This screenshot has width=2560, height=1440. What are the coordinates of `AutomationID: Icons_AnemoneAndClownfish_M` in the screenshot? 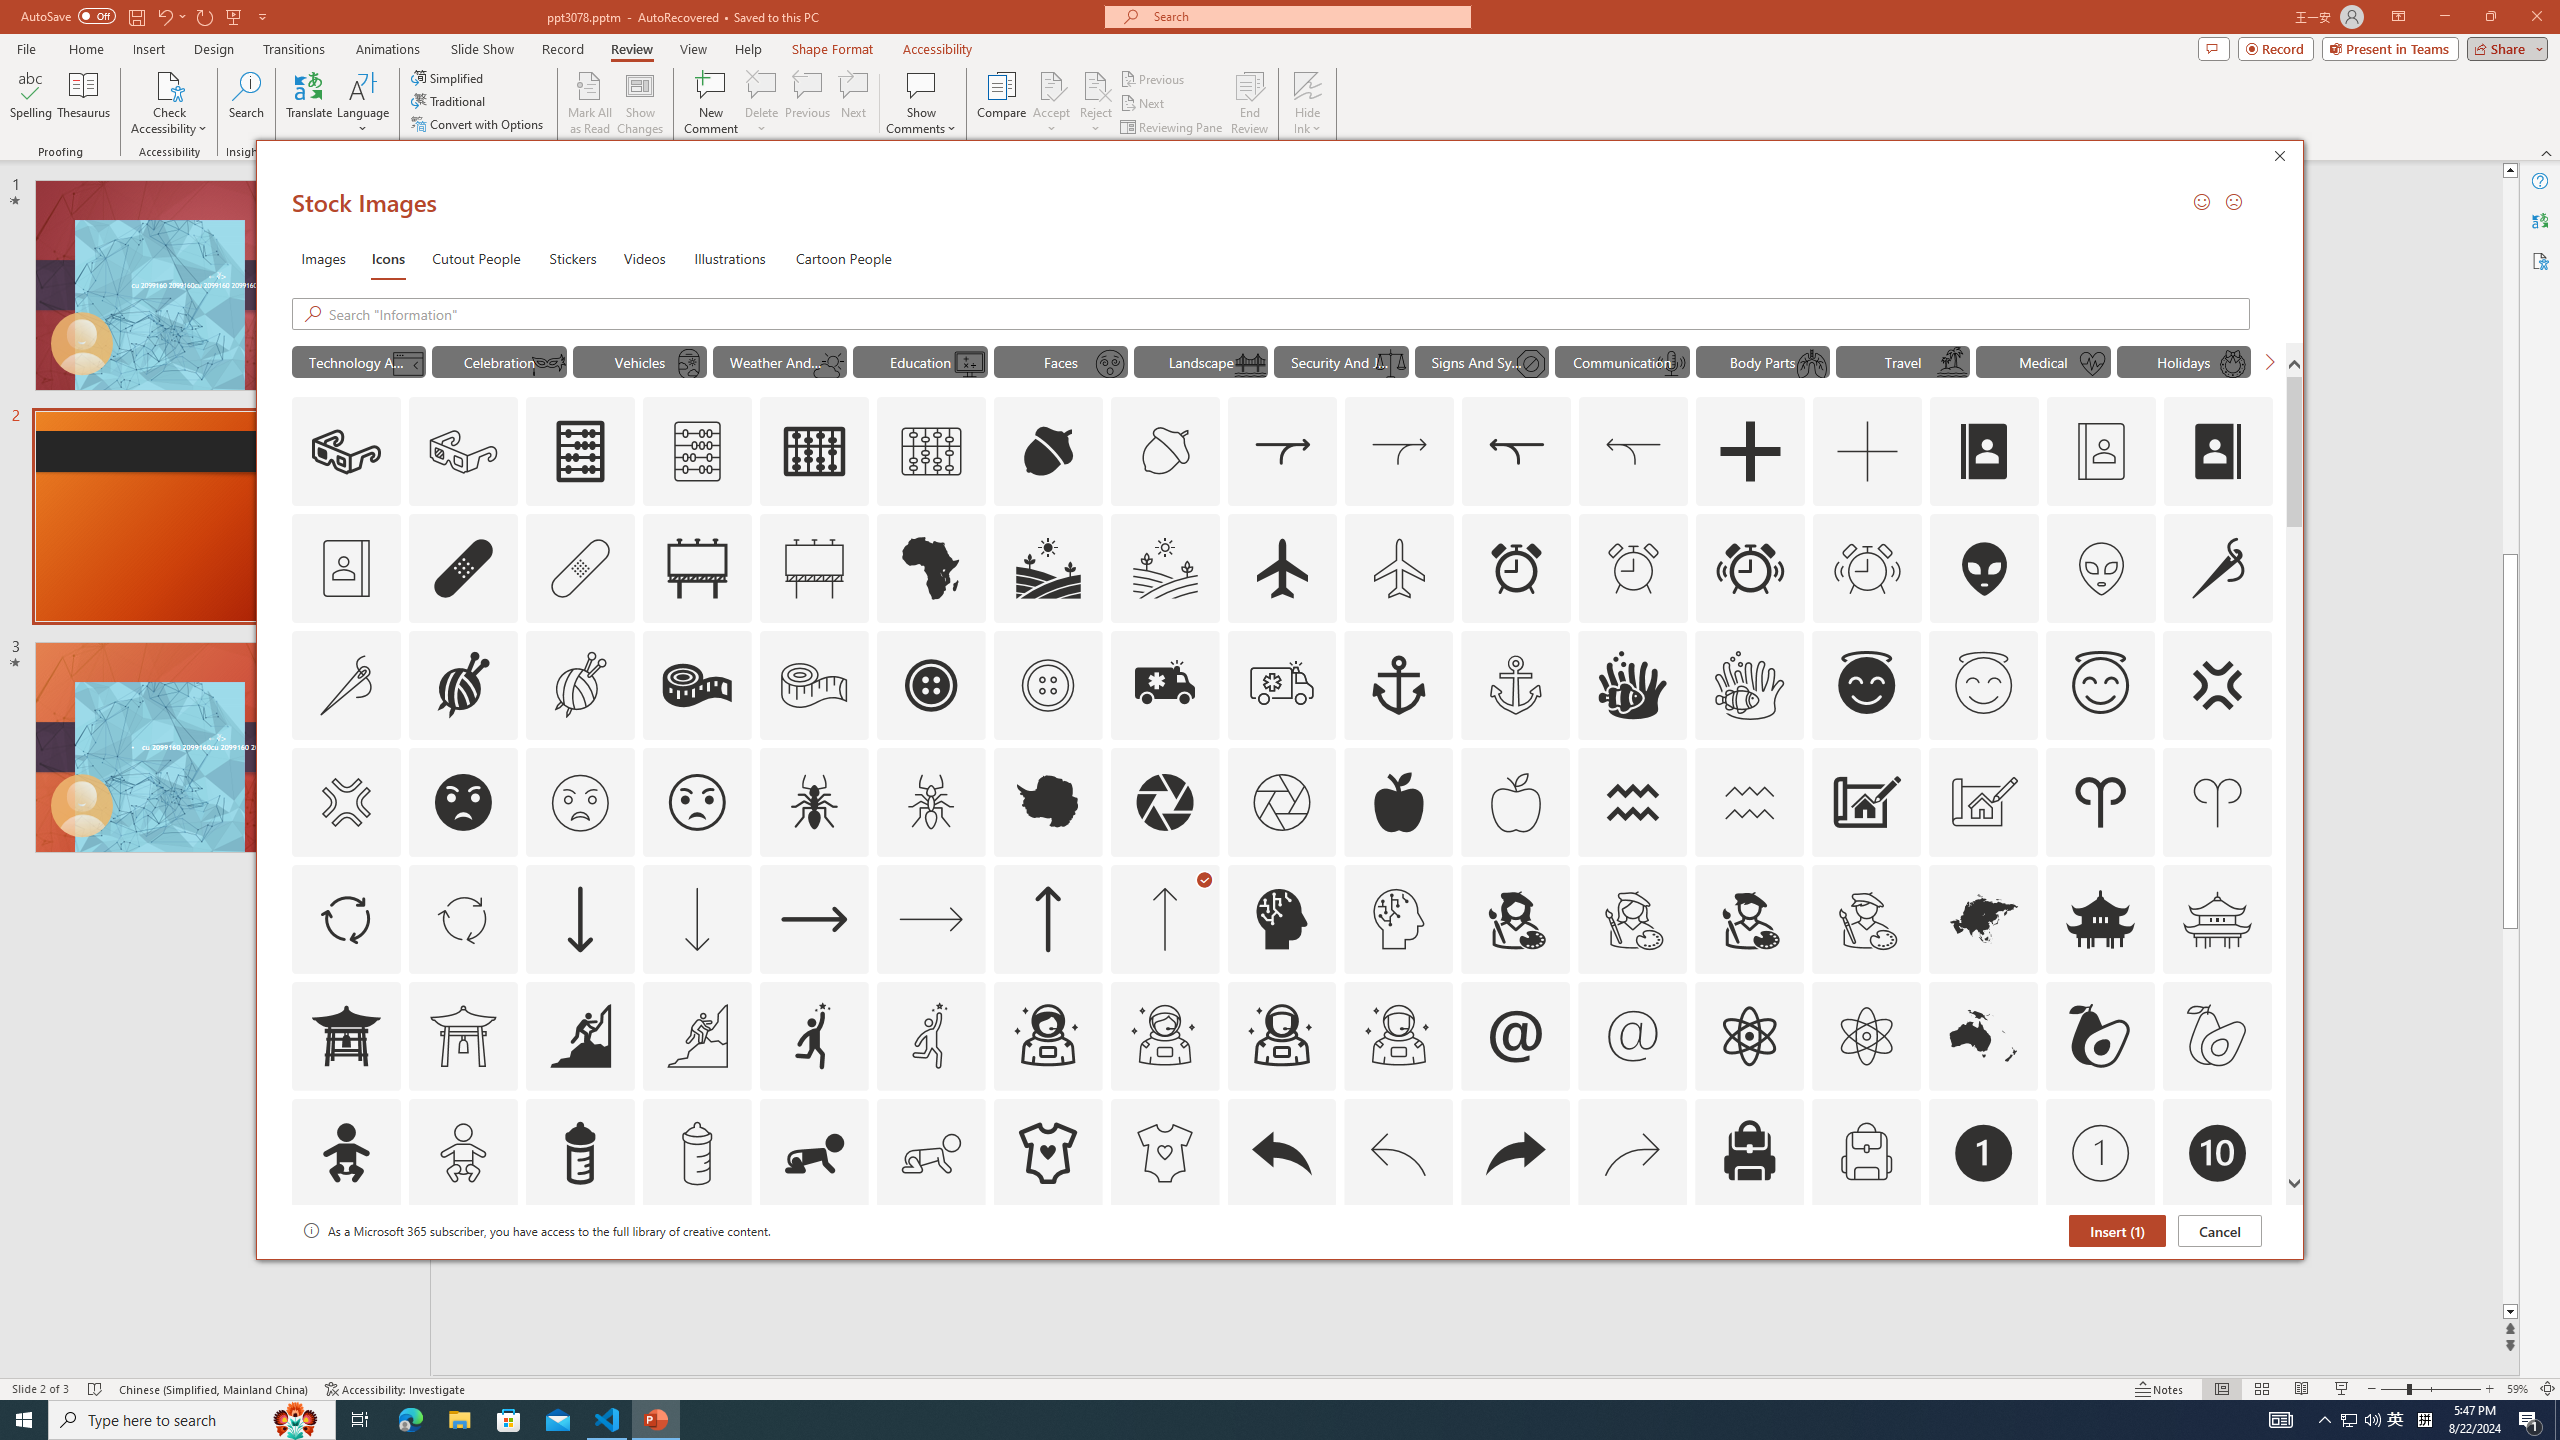 It's located at (1750, 685).